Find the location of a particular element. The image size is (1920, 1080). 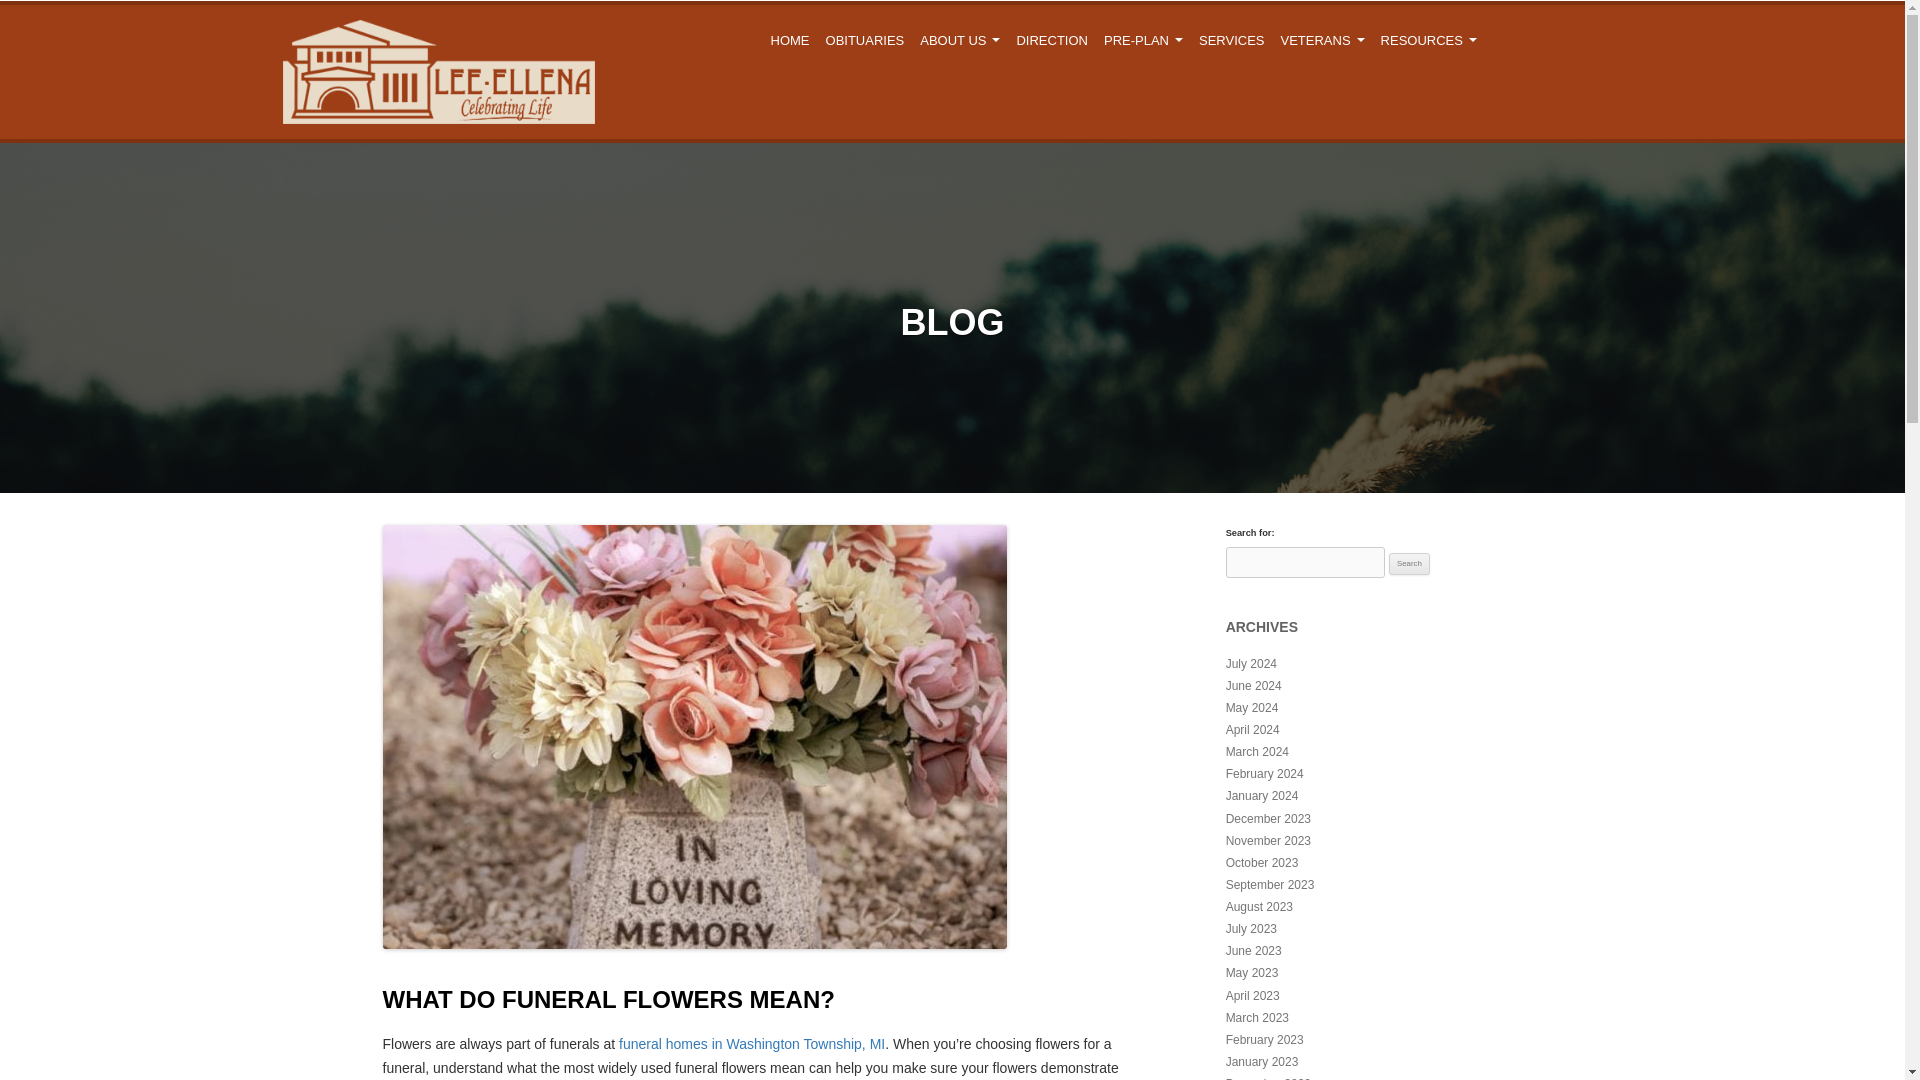

Search is located at coordinates (1409, 563).